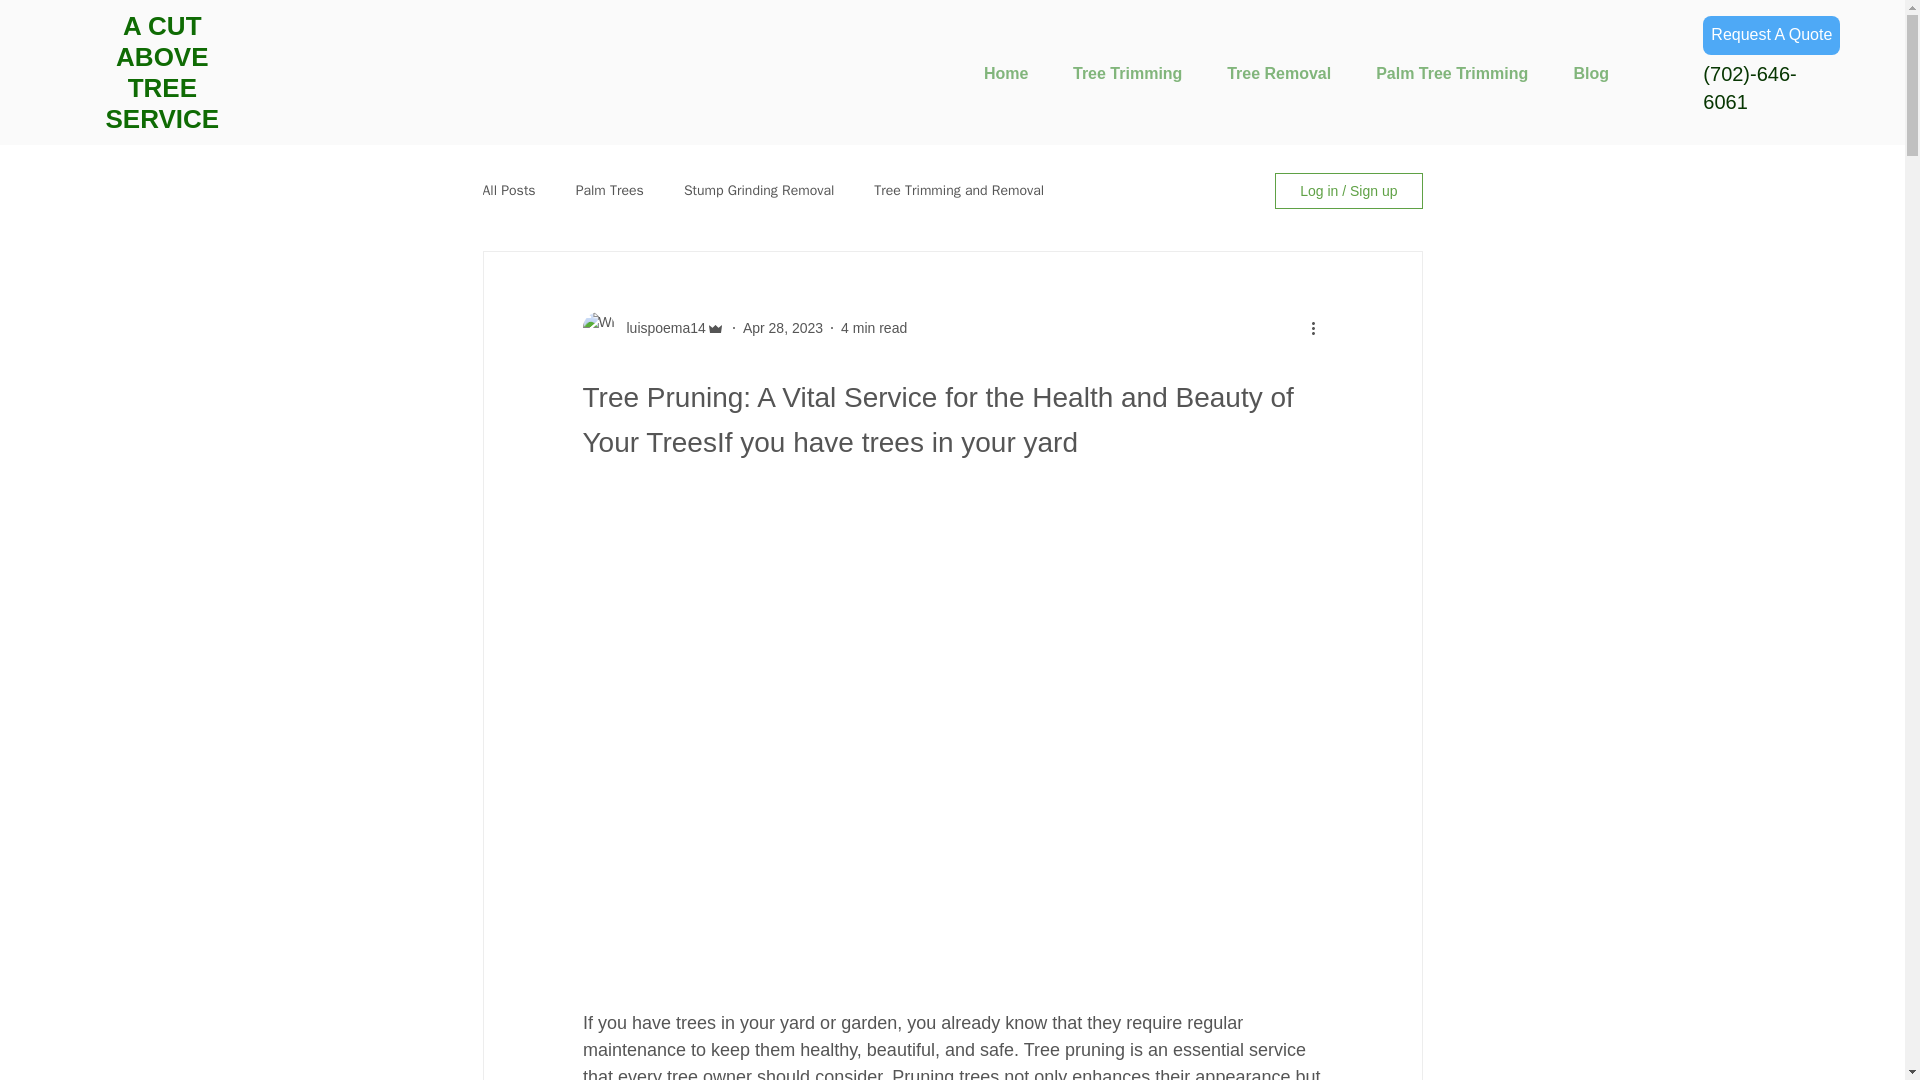  What do you see at coordinates (783, 327) in the screenshot?
I see `Apr 28, 2023` at bounding box center [783, 327].